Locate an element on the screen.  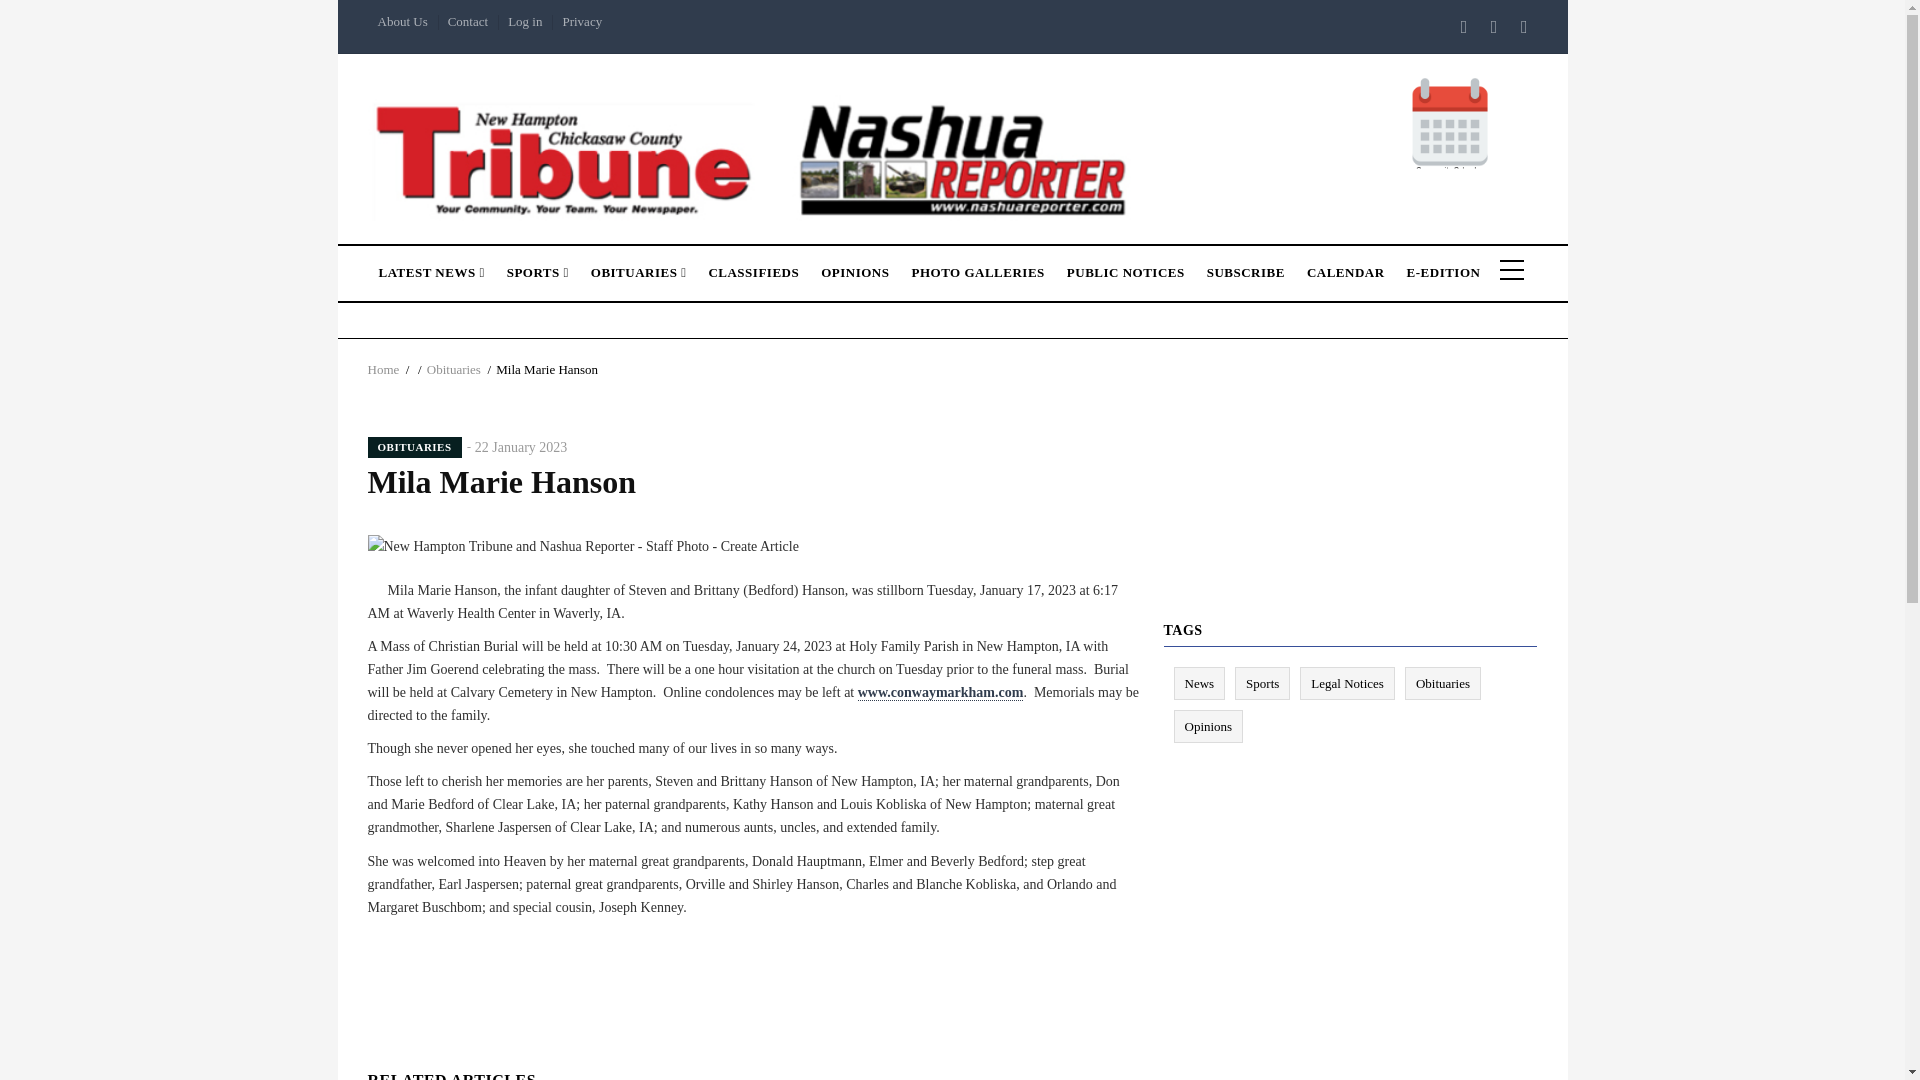
Log in is located at coordinates (524, 22).